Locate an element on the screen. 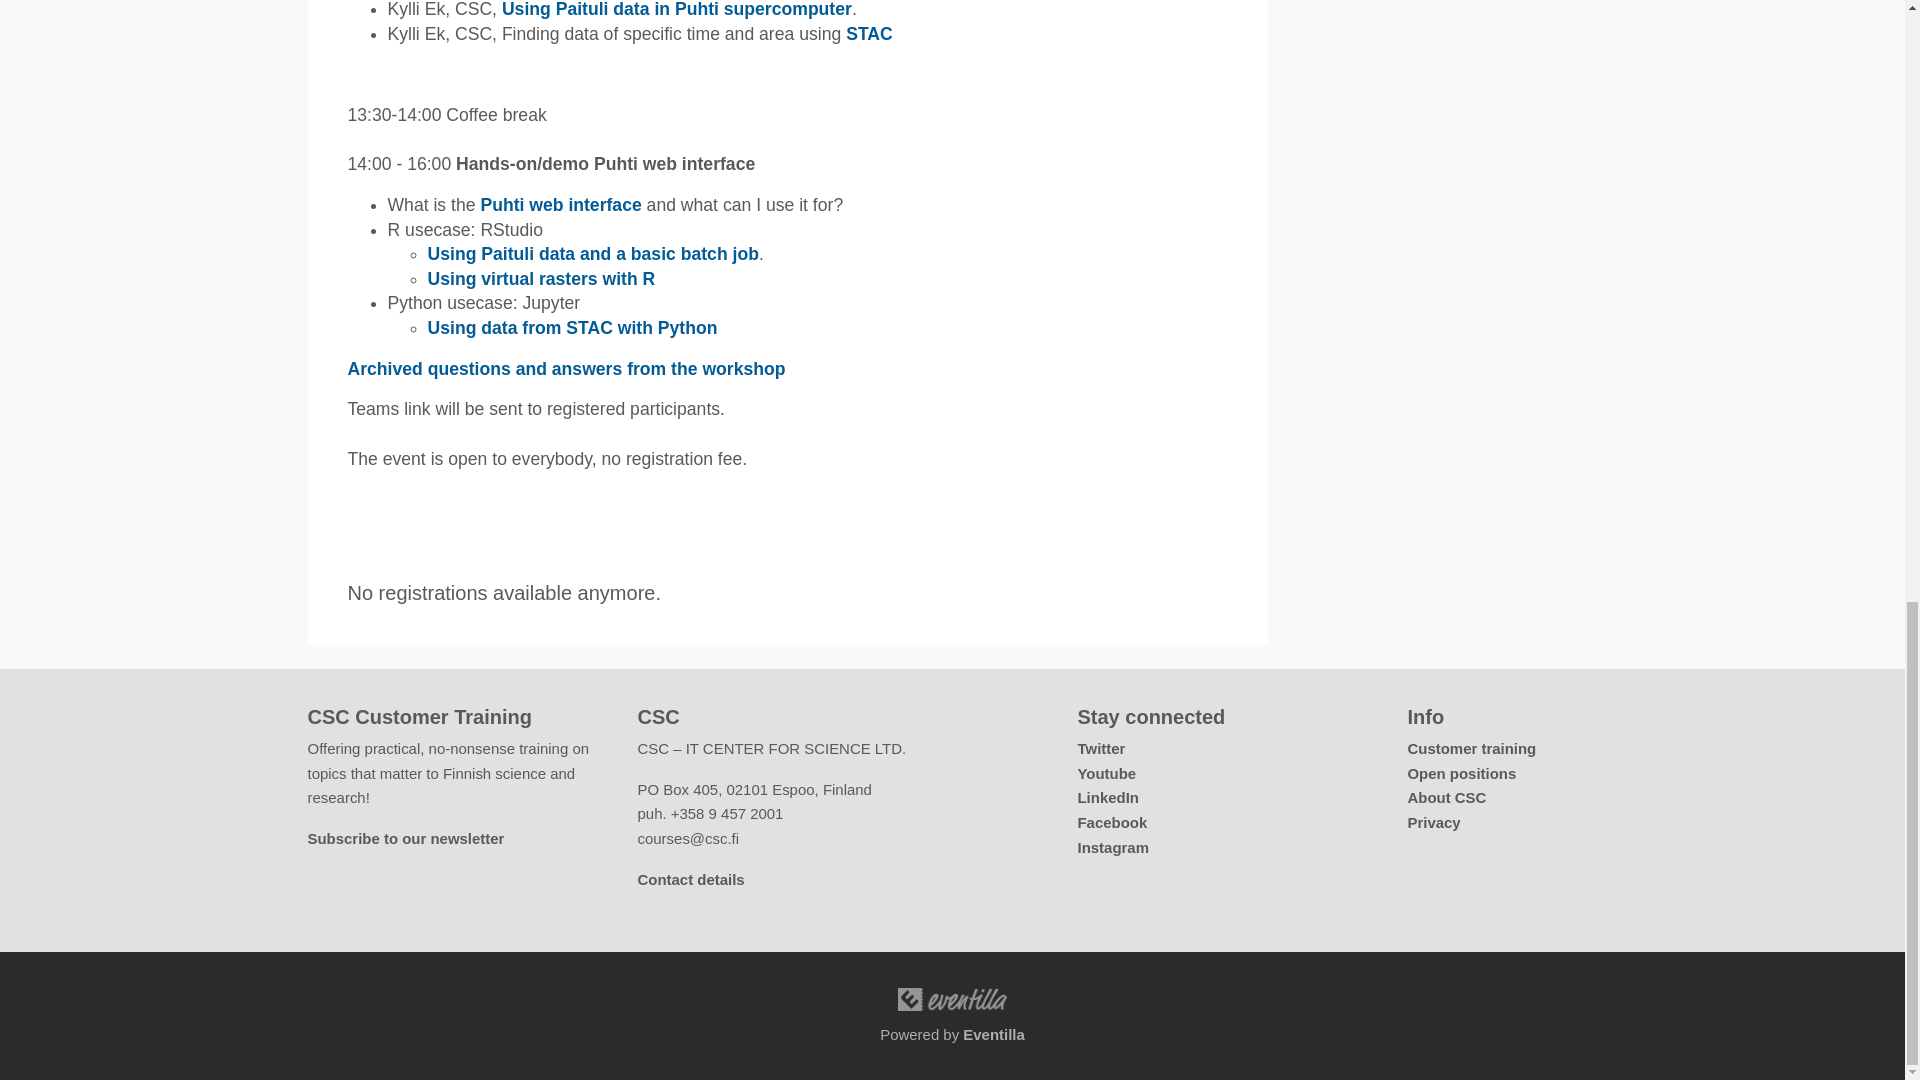  Twitter is located at coordinates (1101, 748).